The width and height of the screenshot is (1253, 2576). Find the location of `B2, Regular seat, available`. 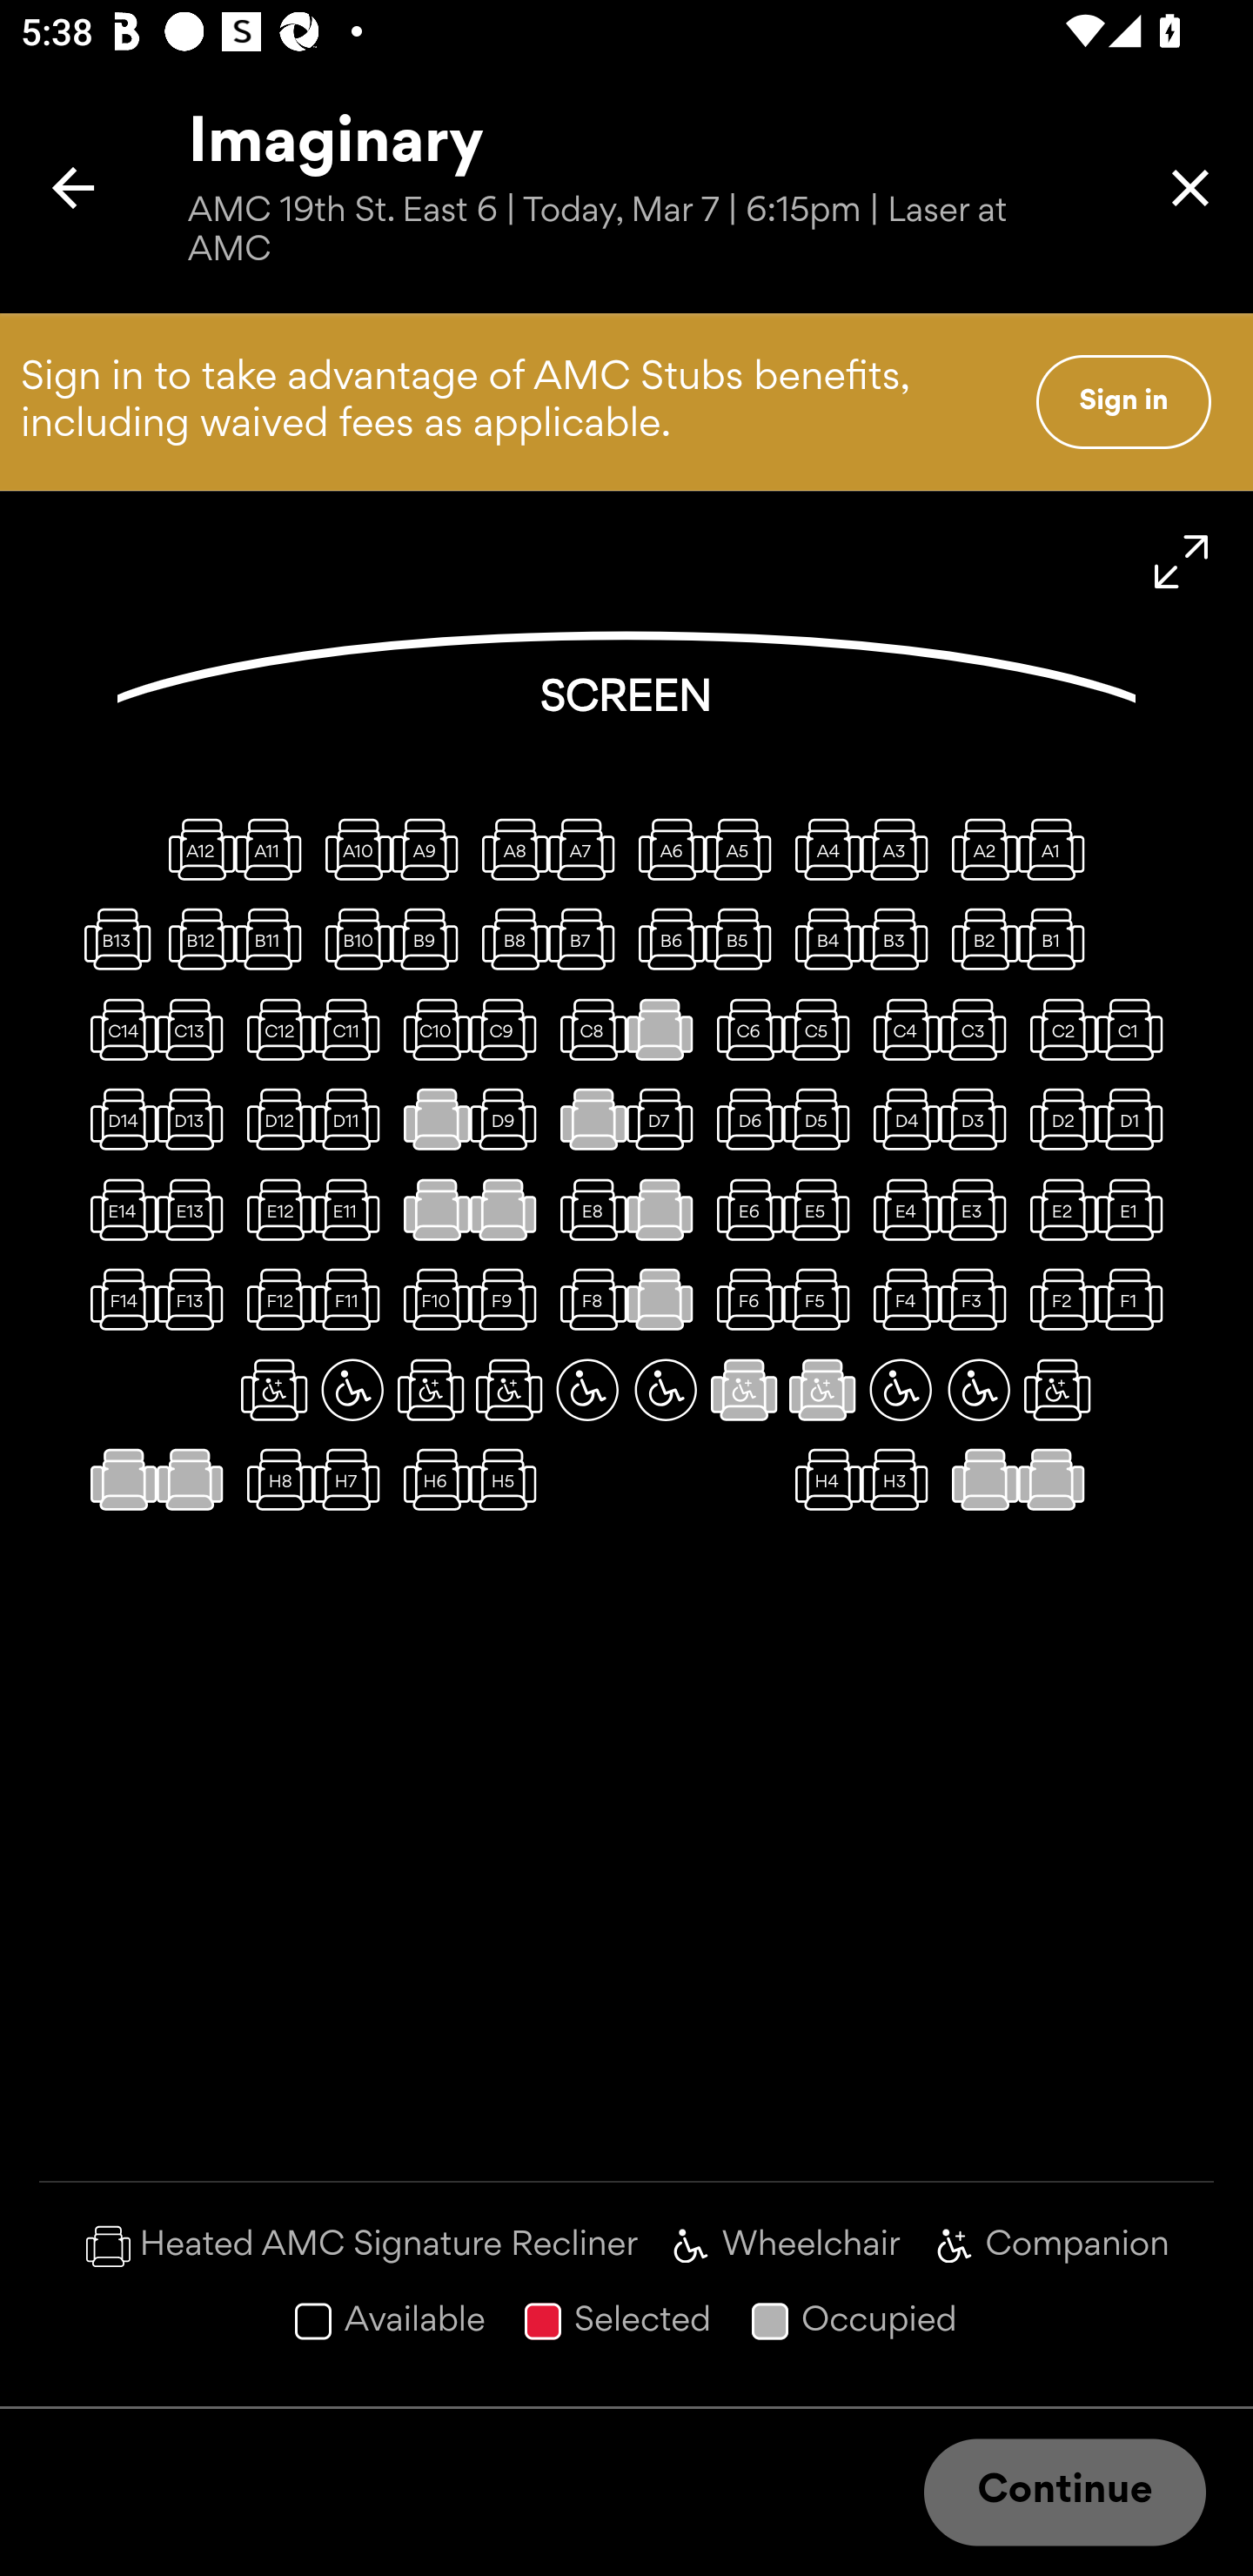

B2, Regular seat, available is located at coordinates (978, 938).